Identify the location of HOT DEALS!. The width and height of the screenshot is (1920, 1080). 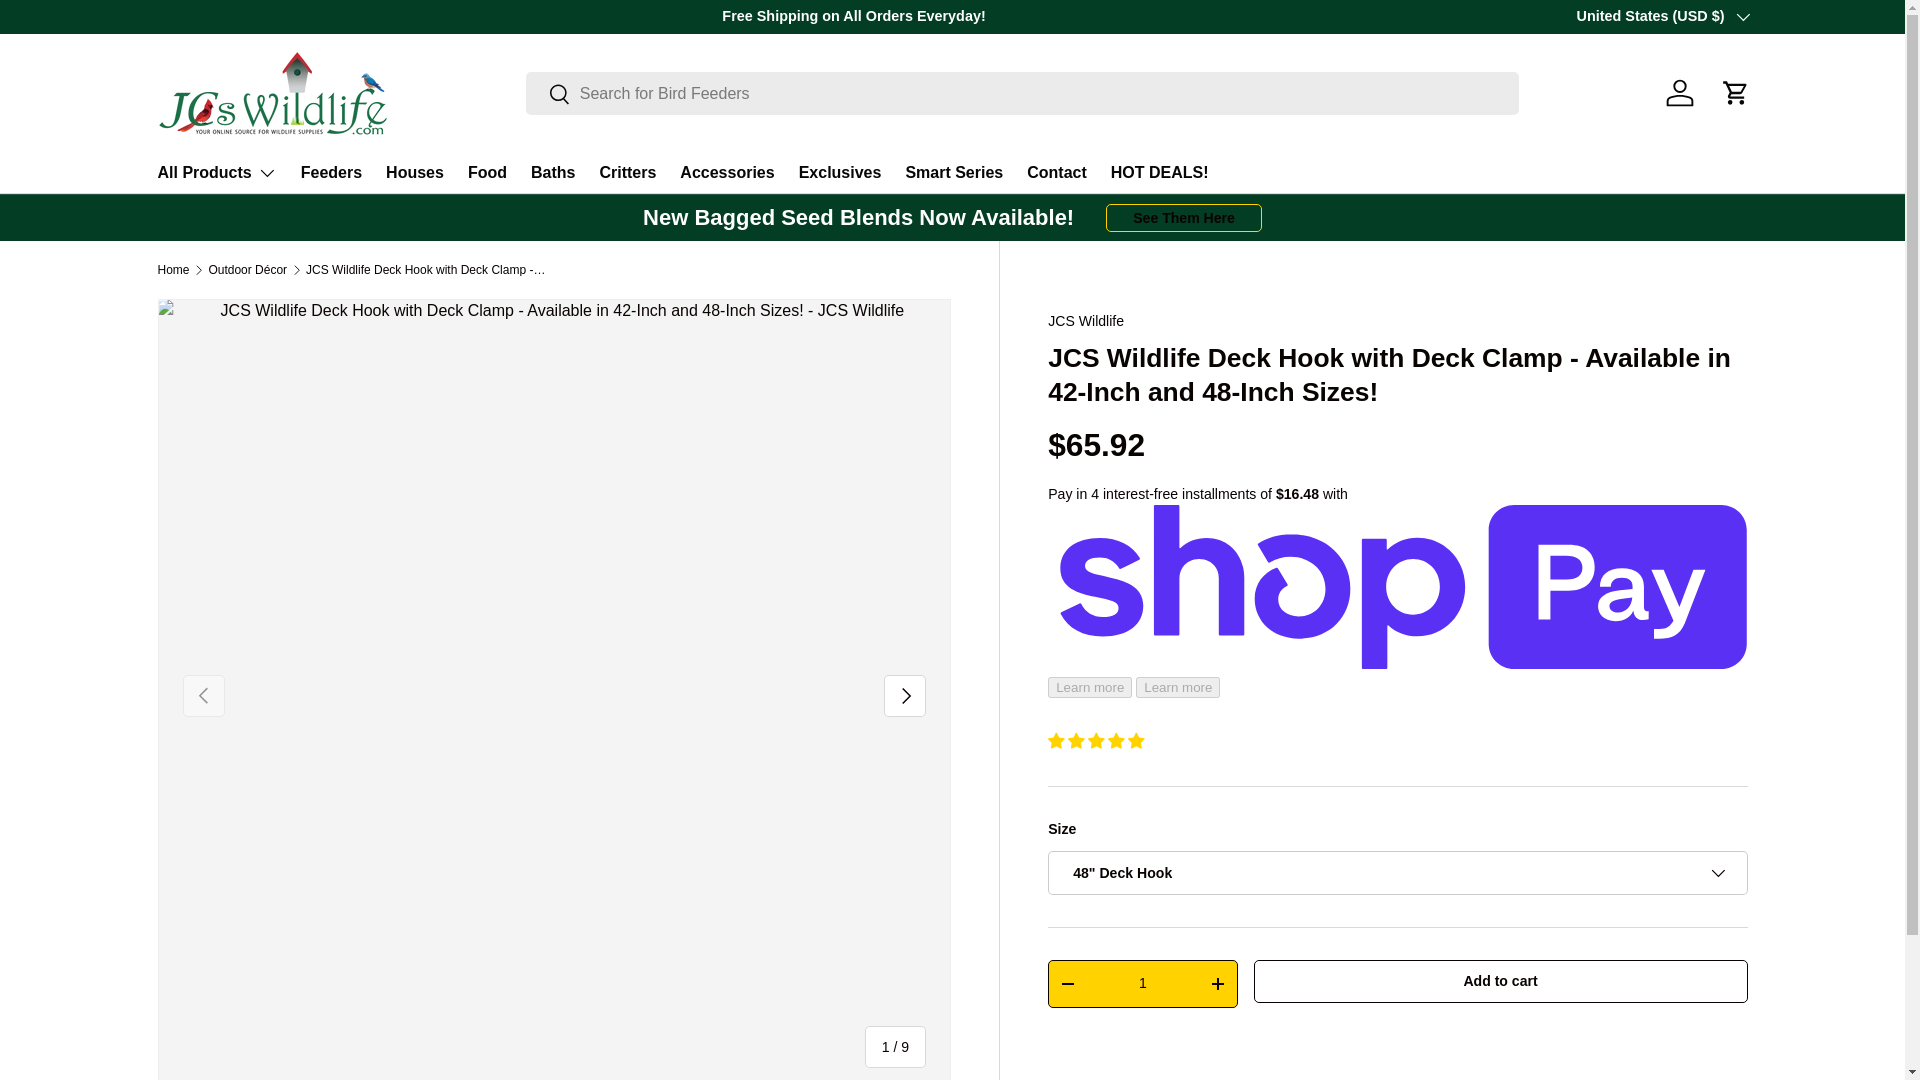
(1160, 172).